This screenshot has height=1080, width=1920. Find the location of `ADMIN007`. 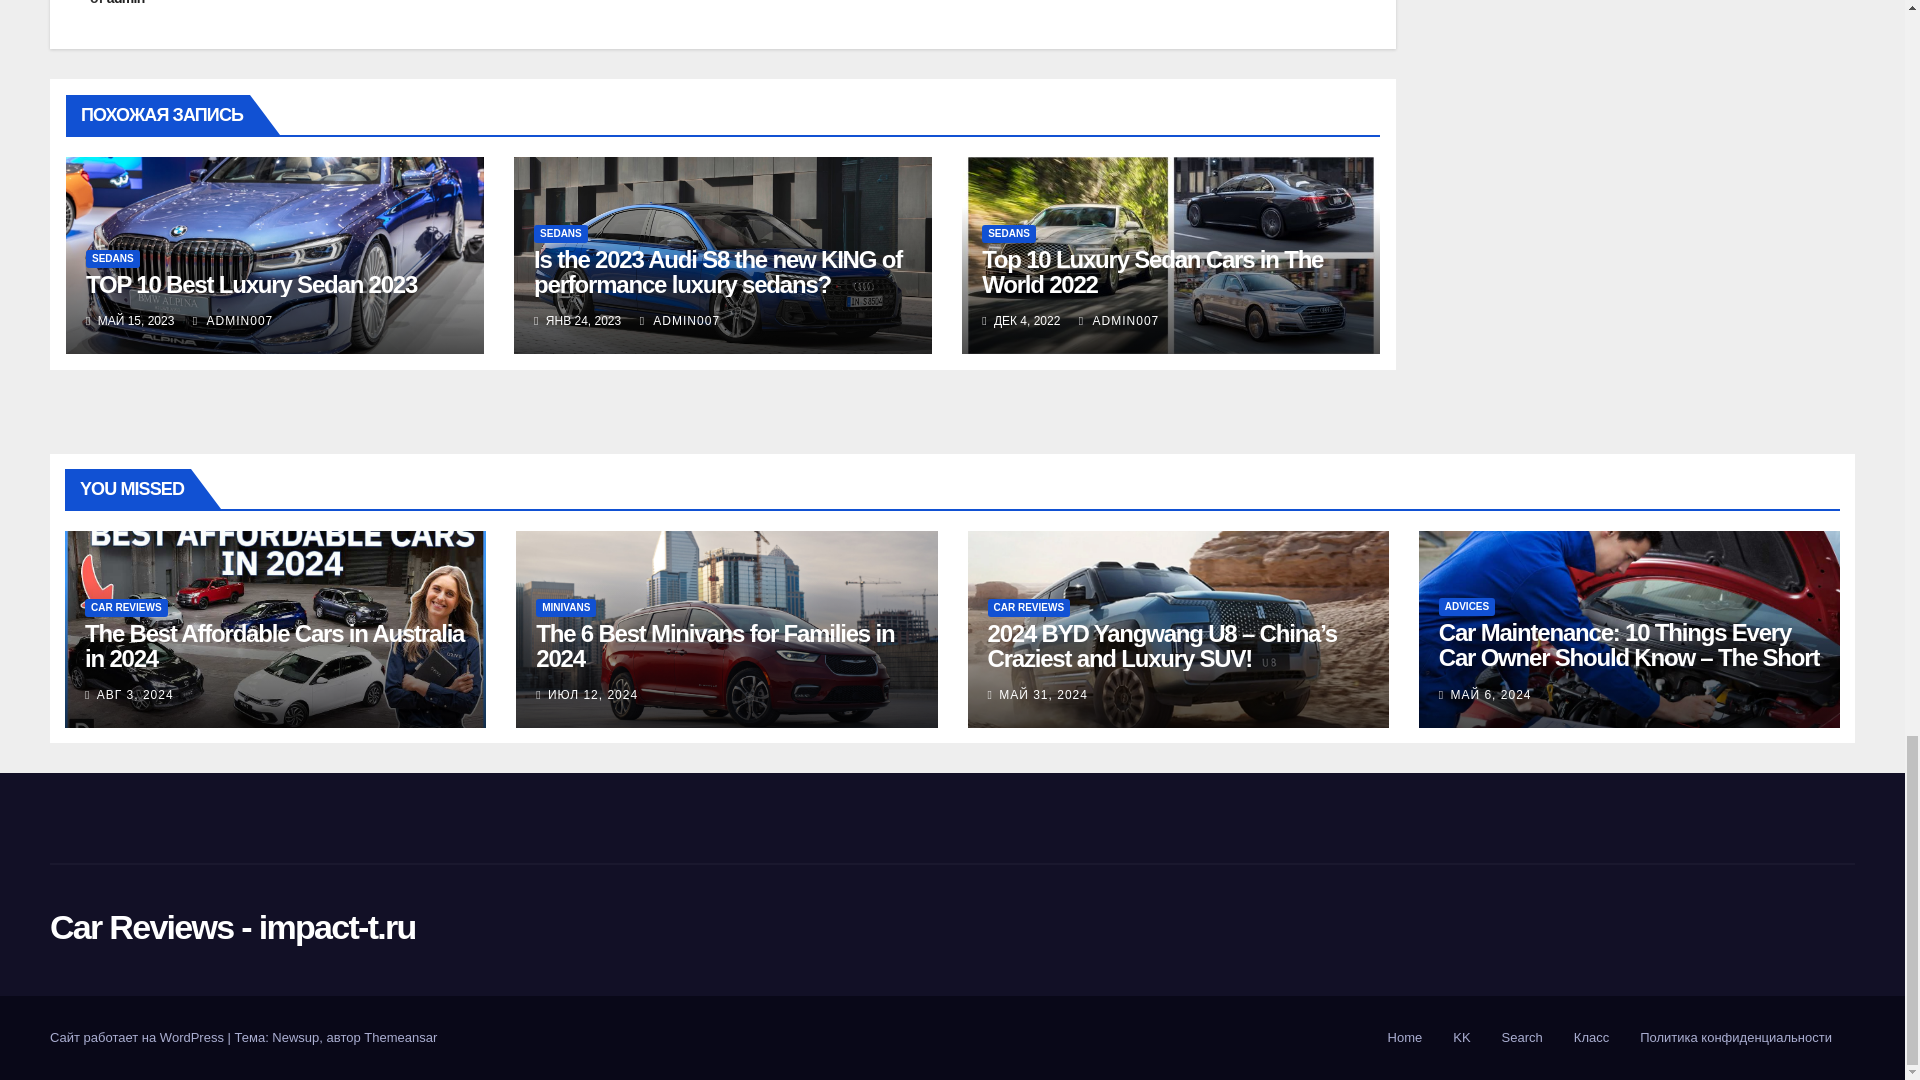

ADMIN007 is located at coordinates (232, 321).